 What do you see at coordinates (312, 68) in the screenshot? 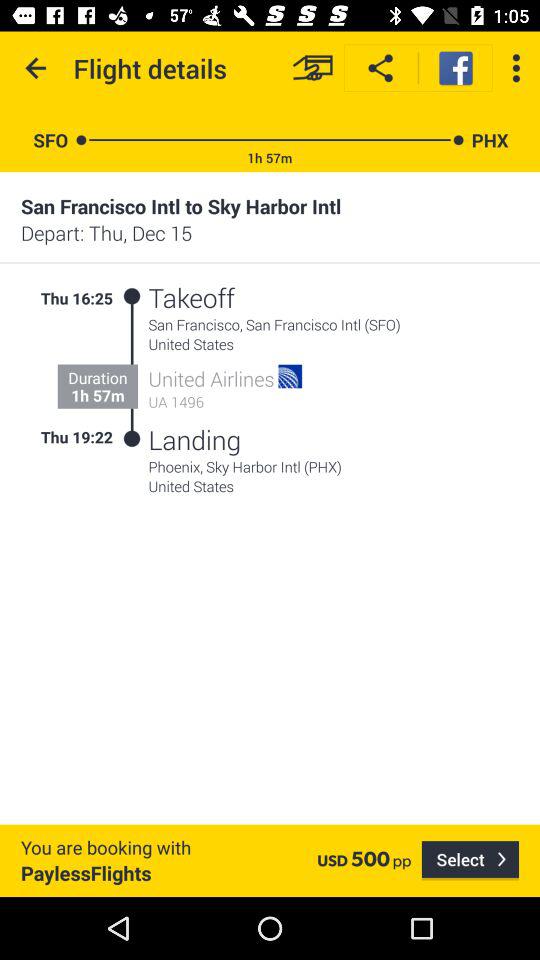
I see `click item next to flight details` at bounding box center [312, 68].